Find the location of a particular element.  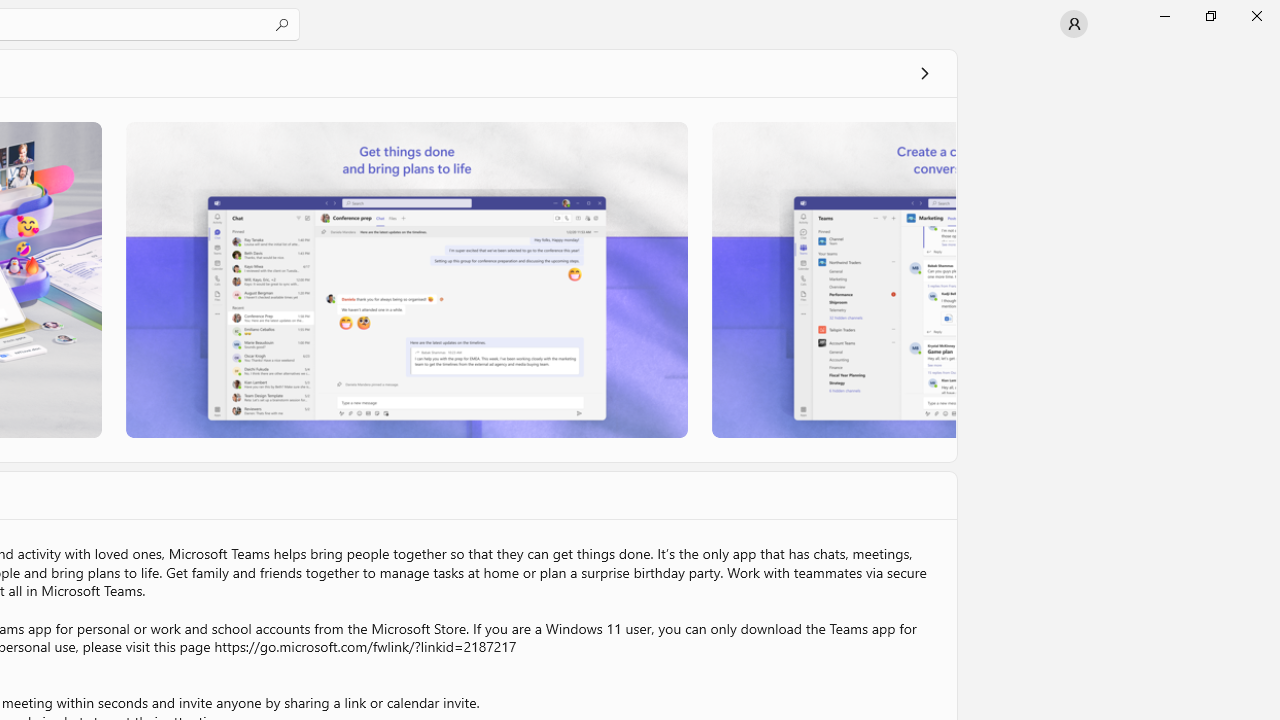

Minimize Microsoft Store is located at coordinates (1164, 16).